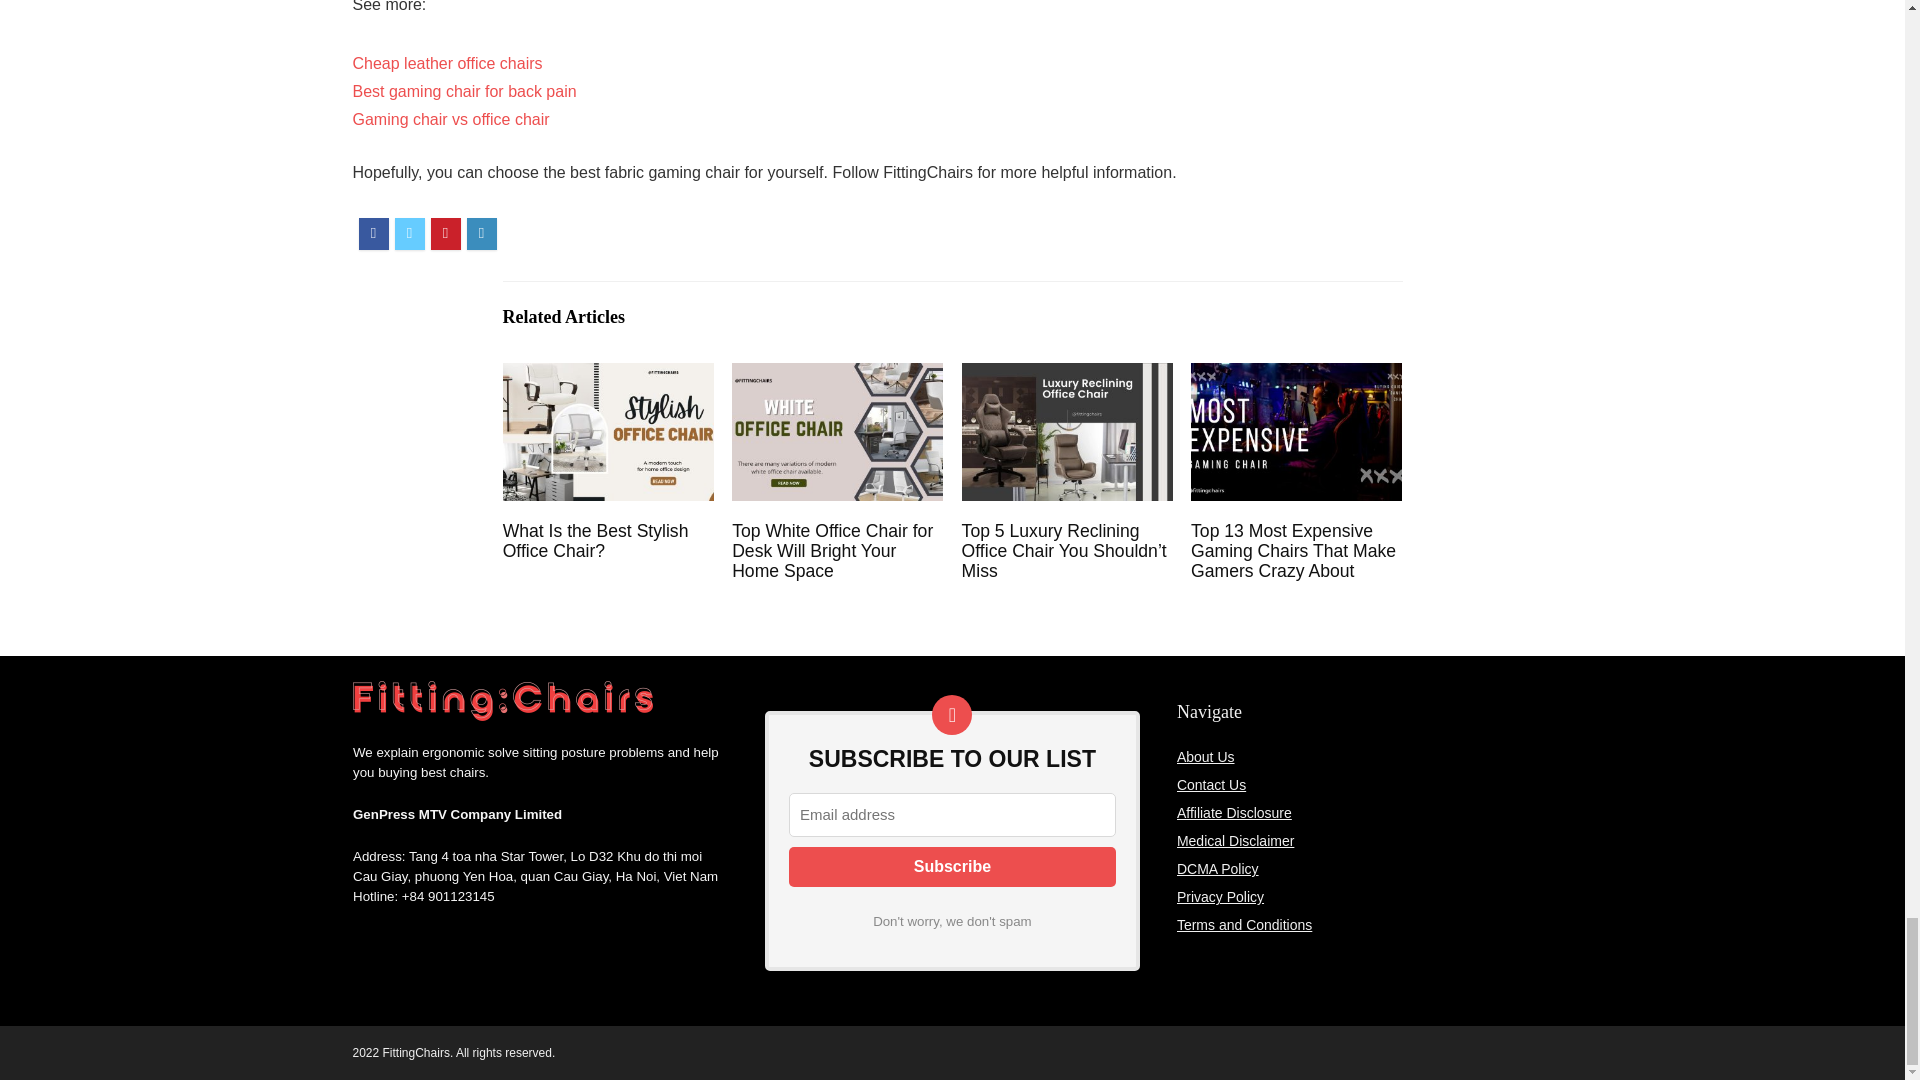 The height and width of the screenshot is (1080, 1920). What do you see at coordinates (952, 866) in the screenshot?
I see `Subscribe` at bounding box center [952, 866].